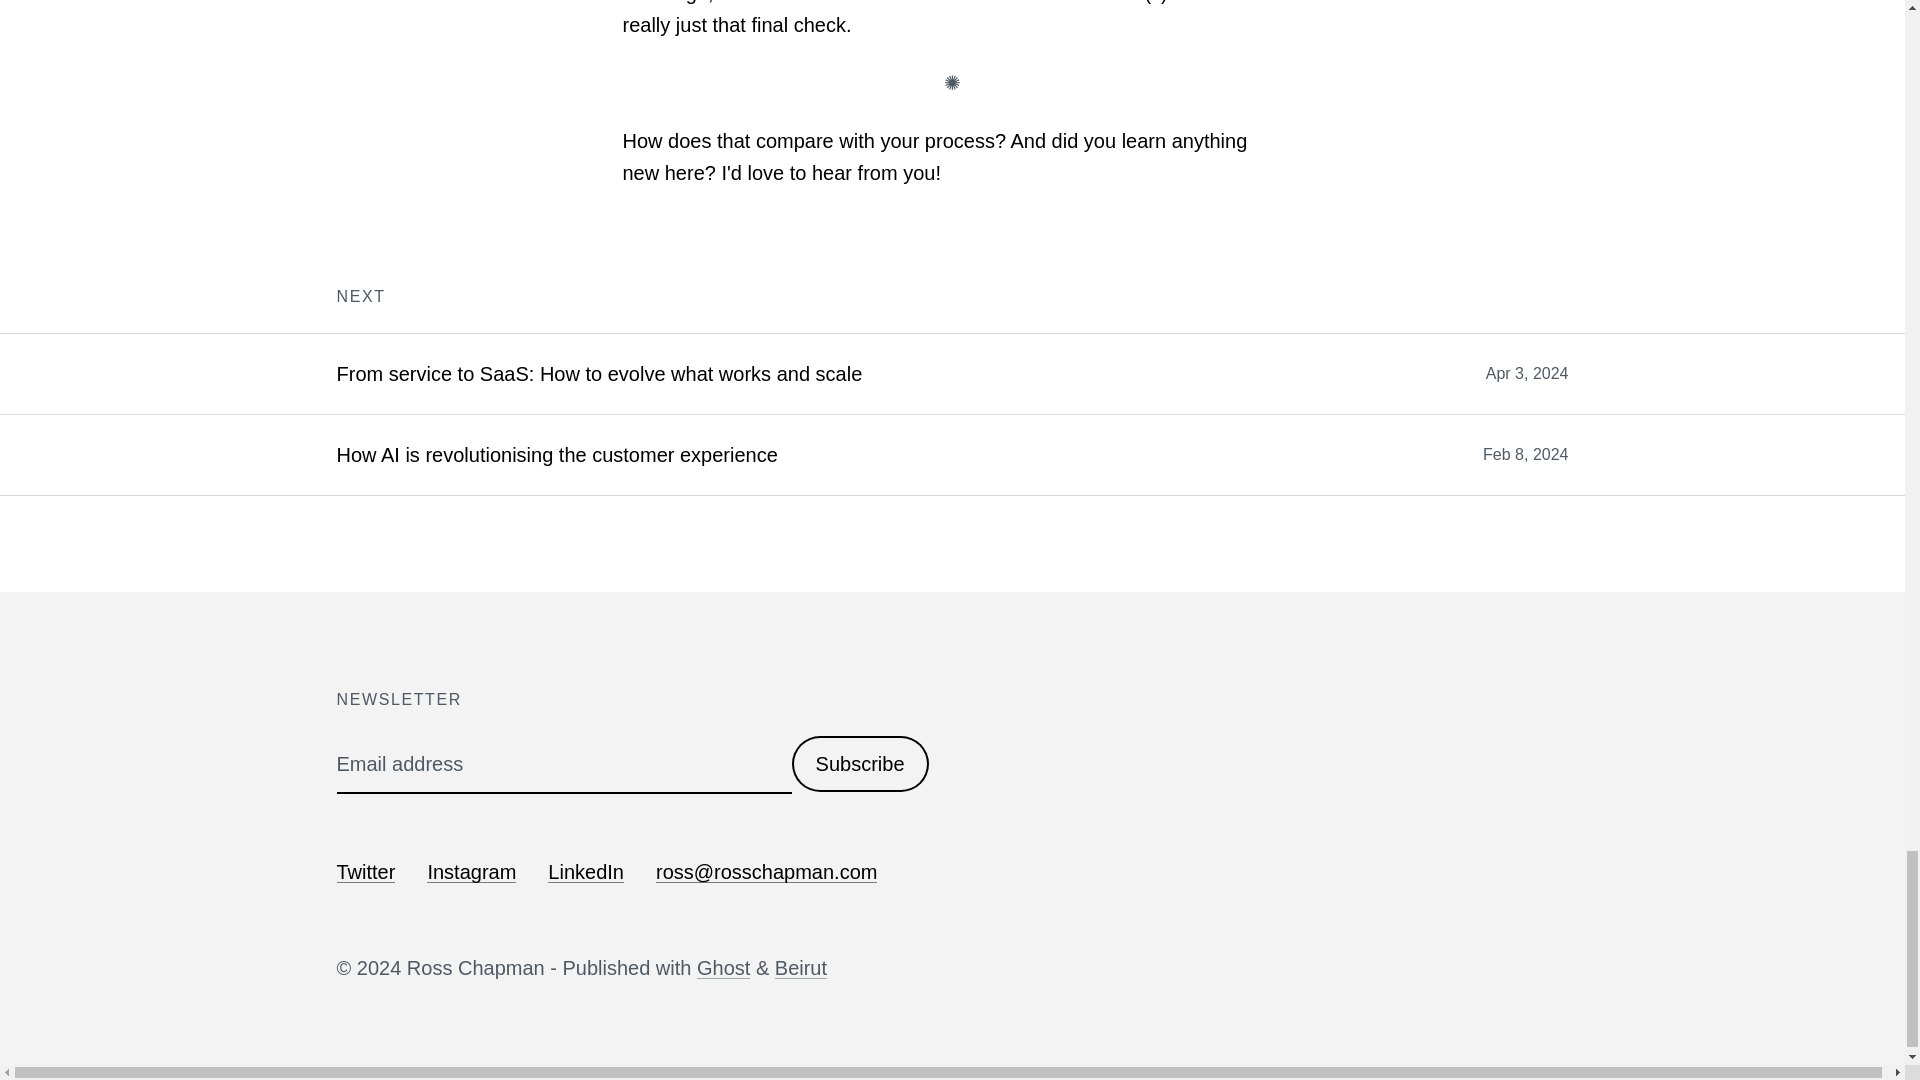 This screenshot has height=1080, width=1920. I want to click on LinkedIn, so click(586, 872).